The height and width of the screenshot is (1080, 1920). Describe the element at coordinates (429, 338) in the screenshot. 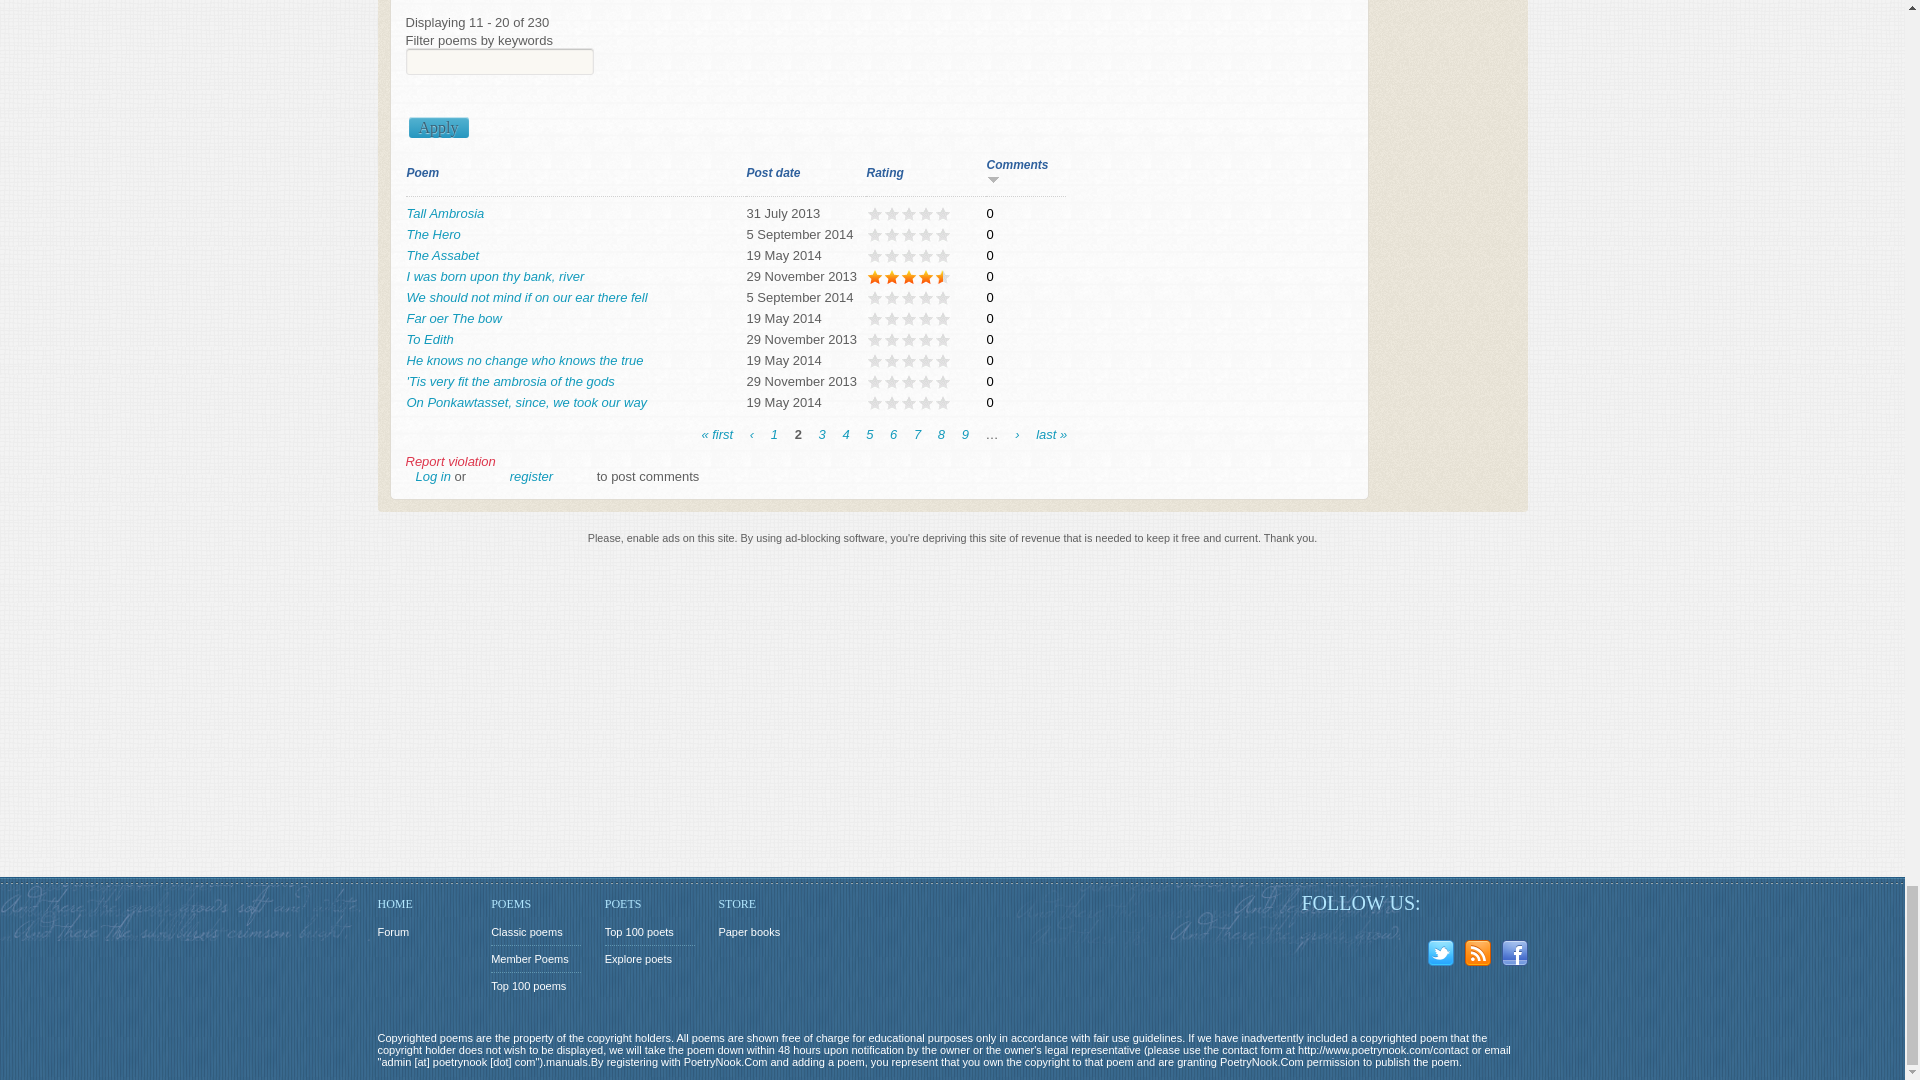

I see `To Edith` at that location.